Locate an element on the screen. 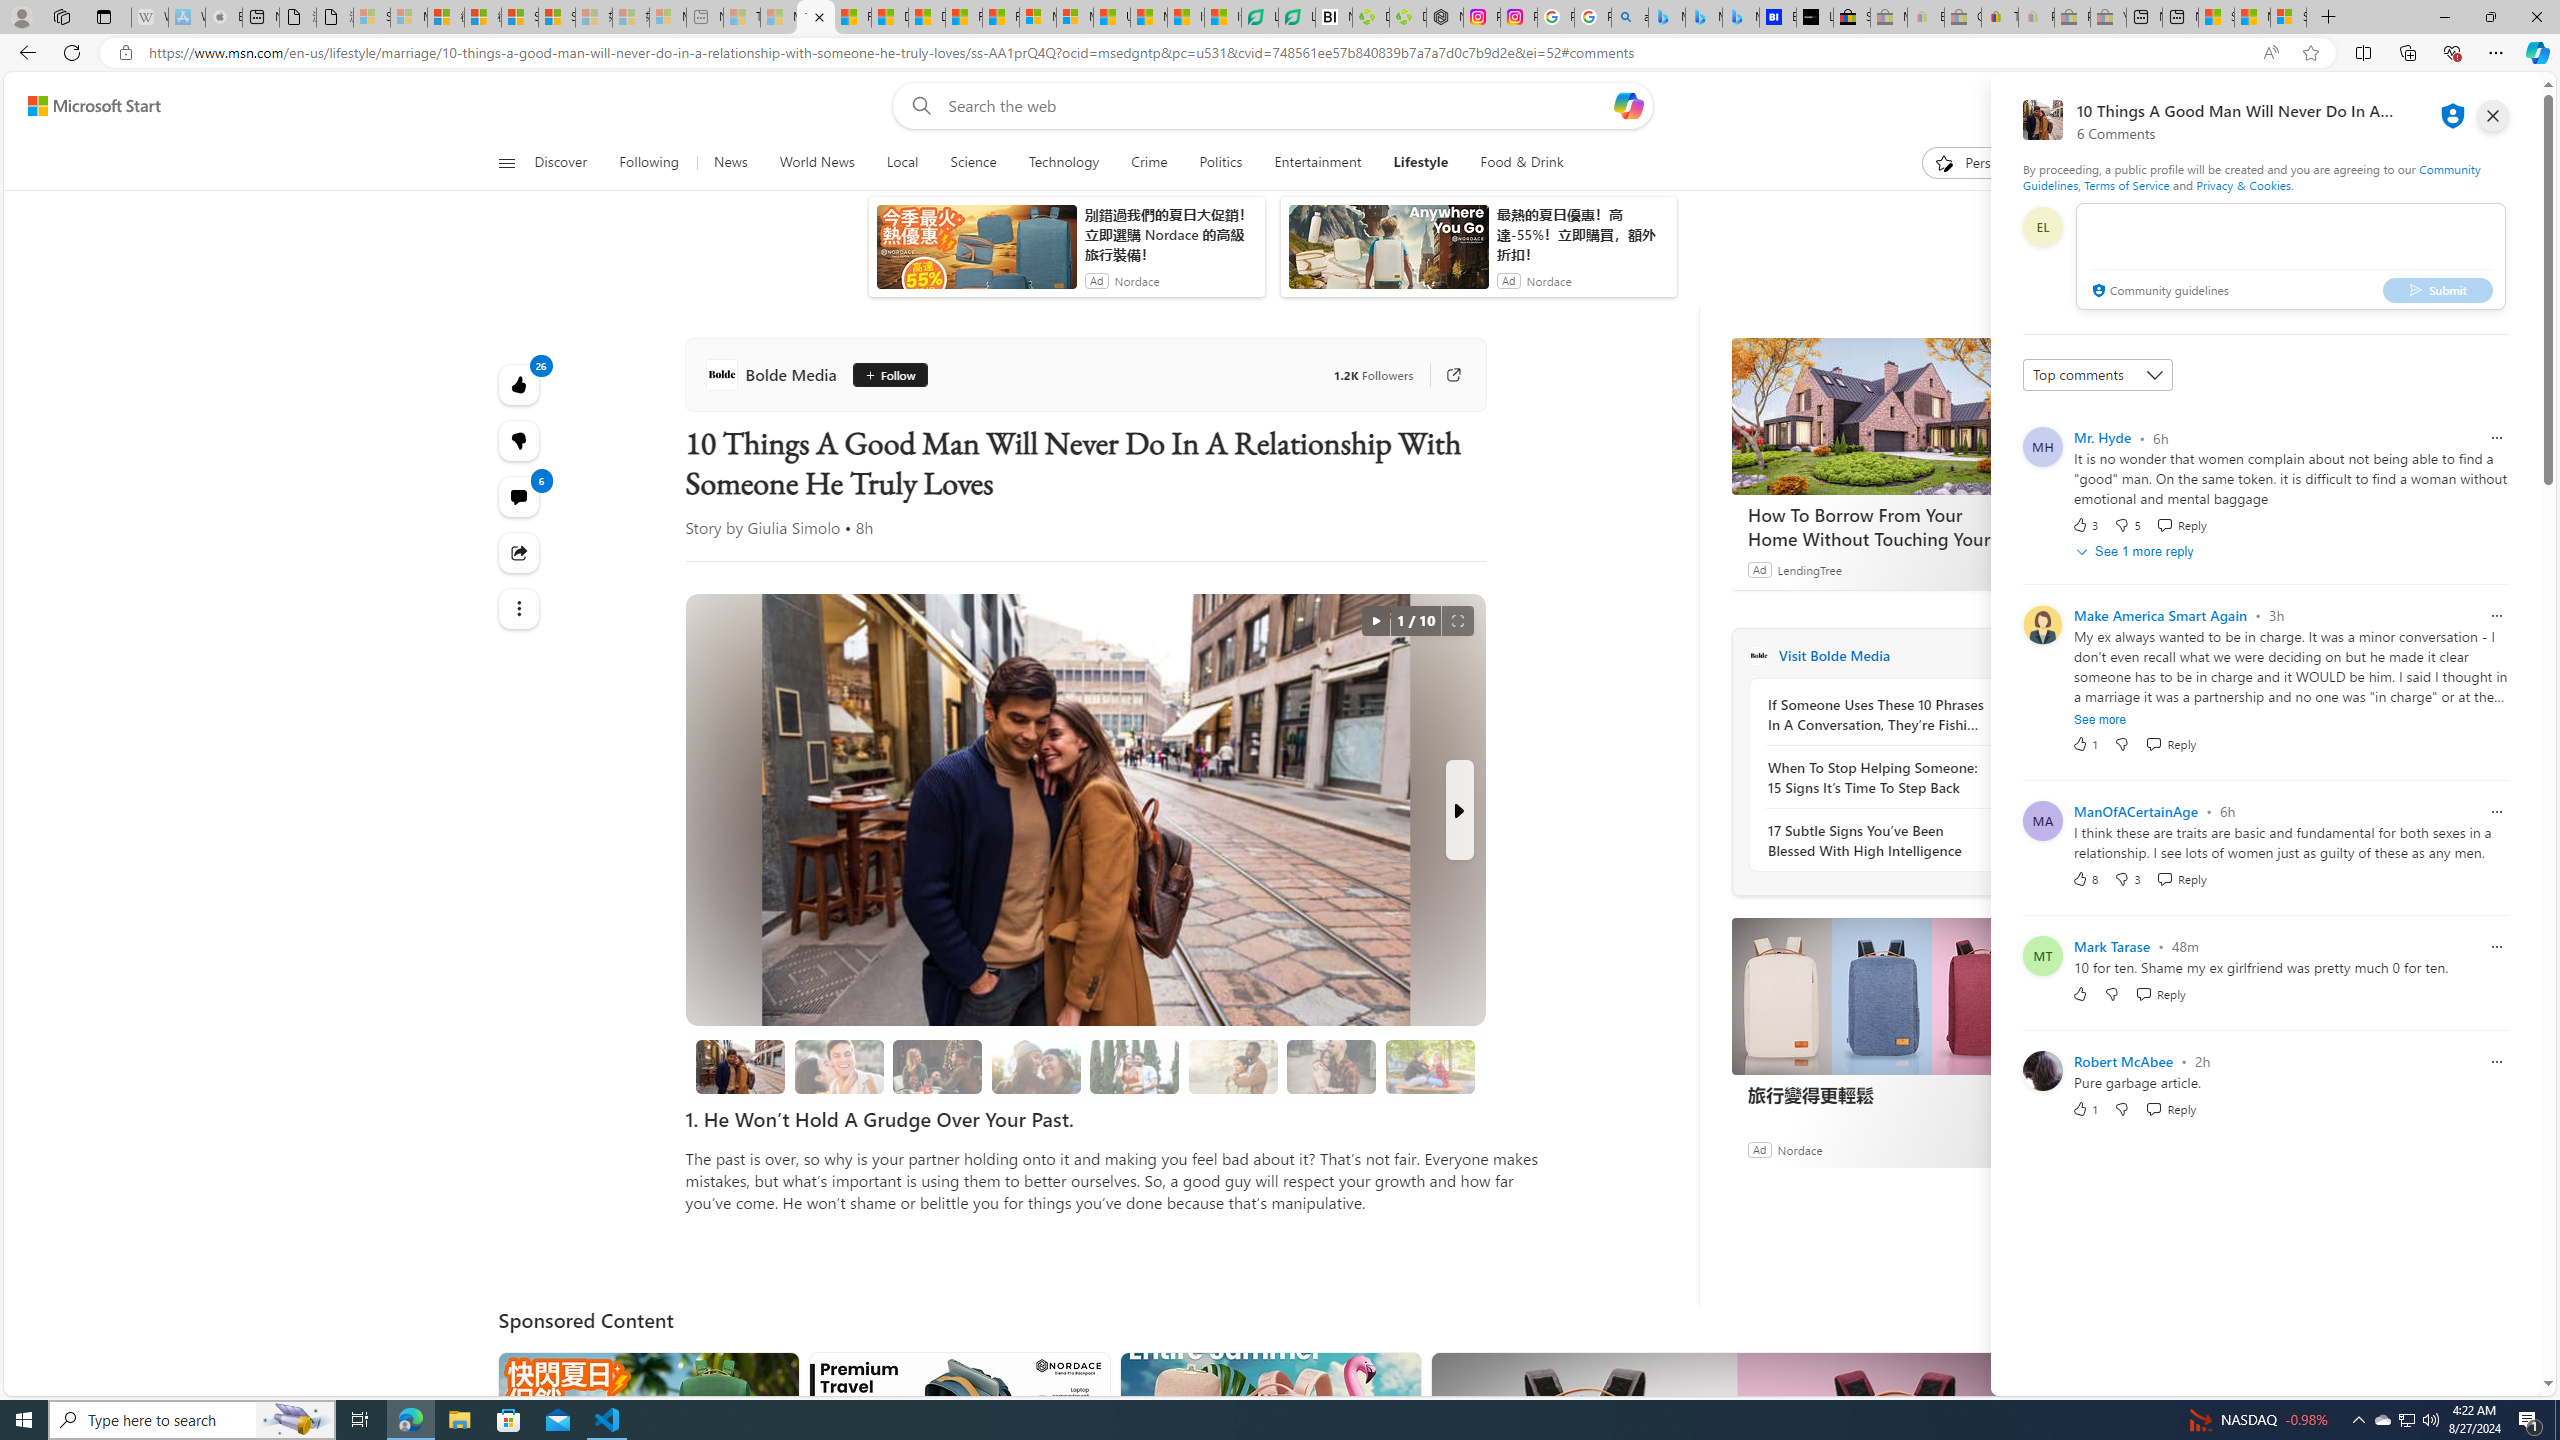 The height and width of the screenshot is (1440, 2560). Discover is located at coordinates (570, 163).